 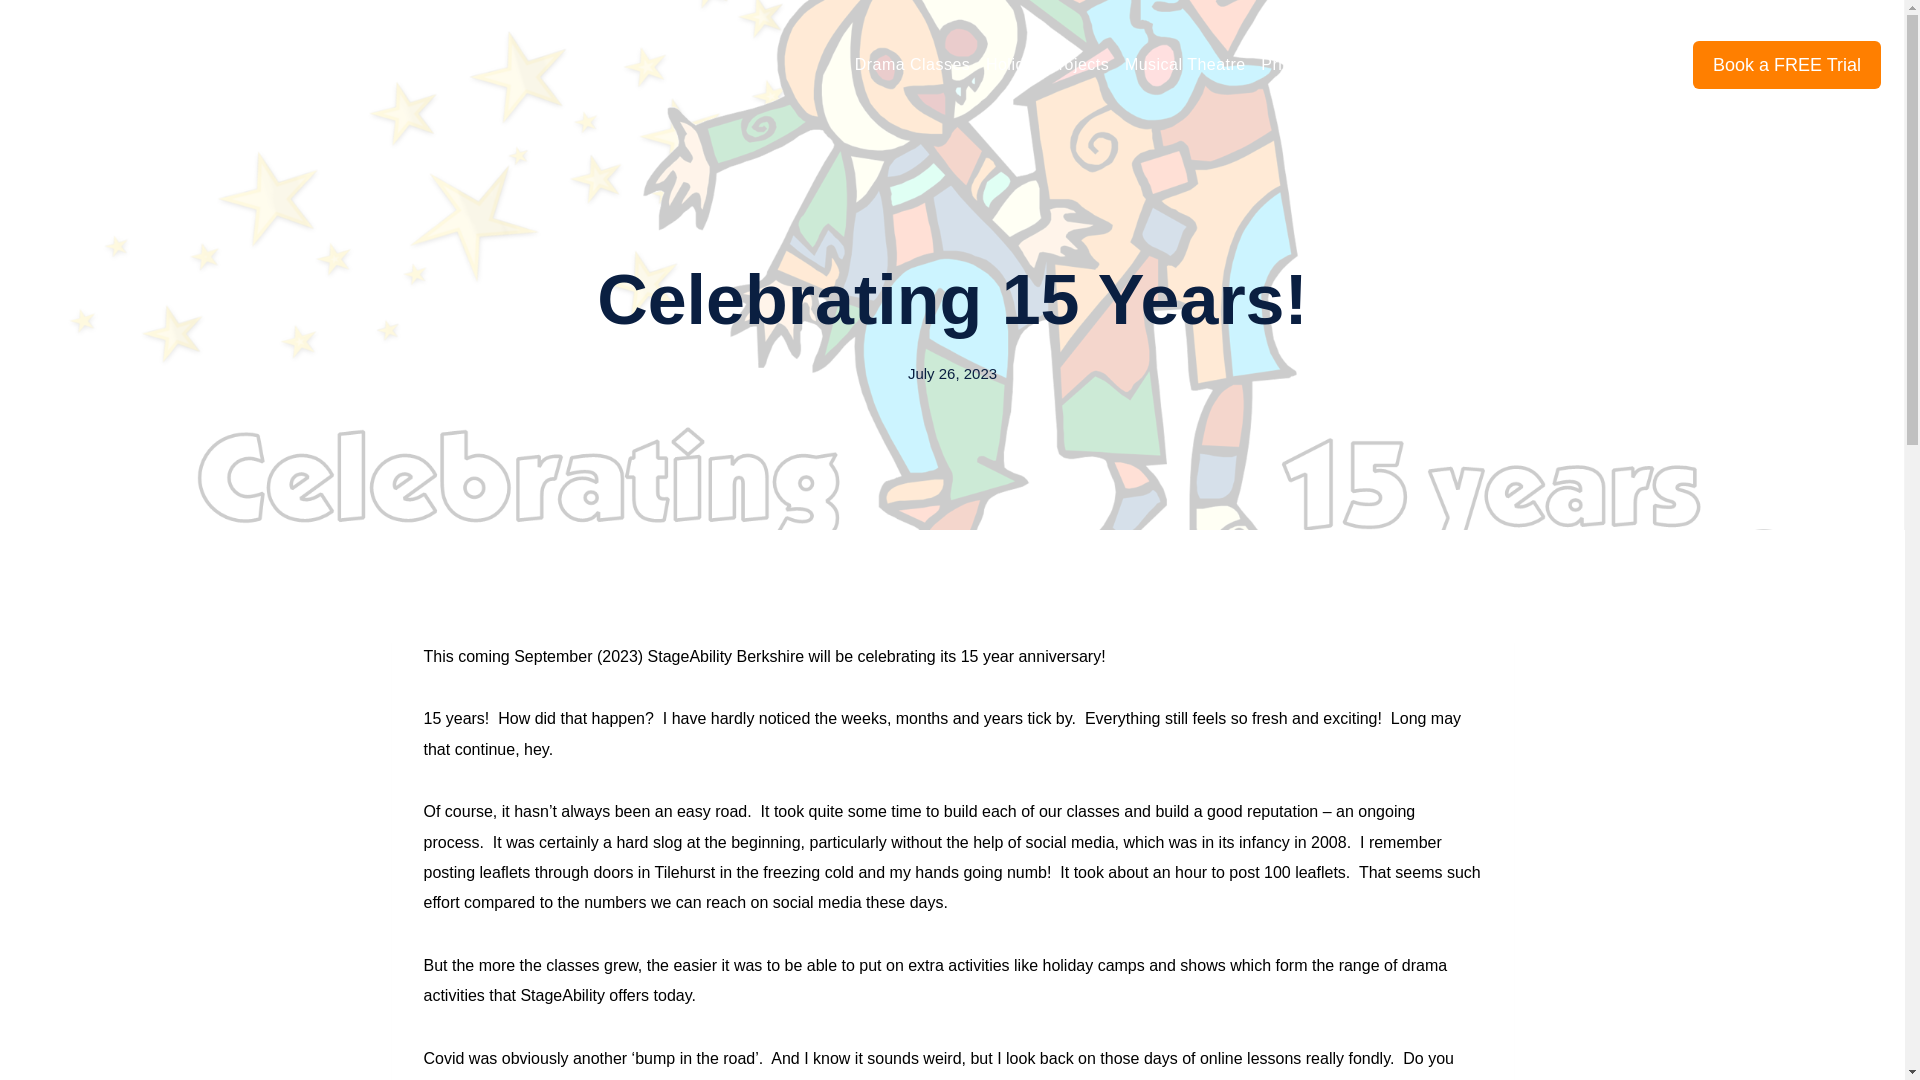 What do you see at coordinates (1636, 65) in the screenshot?
I see `Contact` at bounding box center [1636, 65].